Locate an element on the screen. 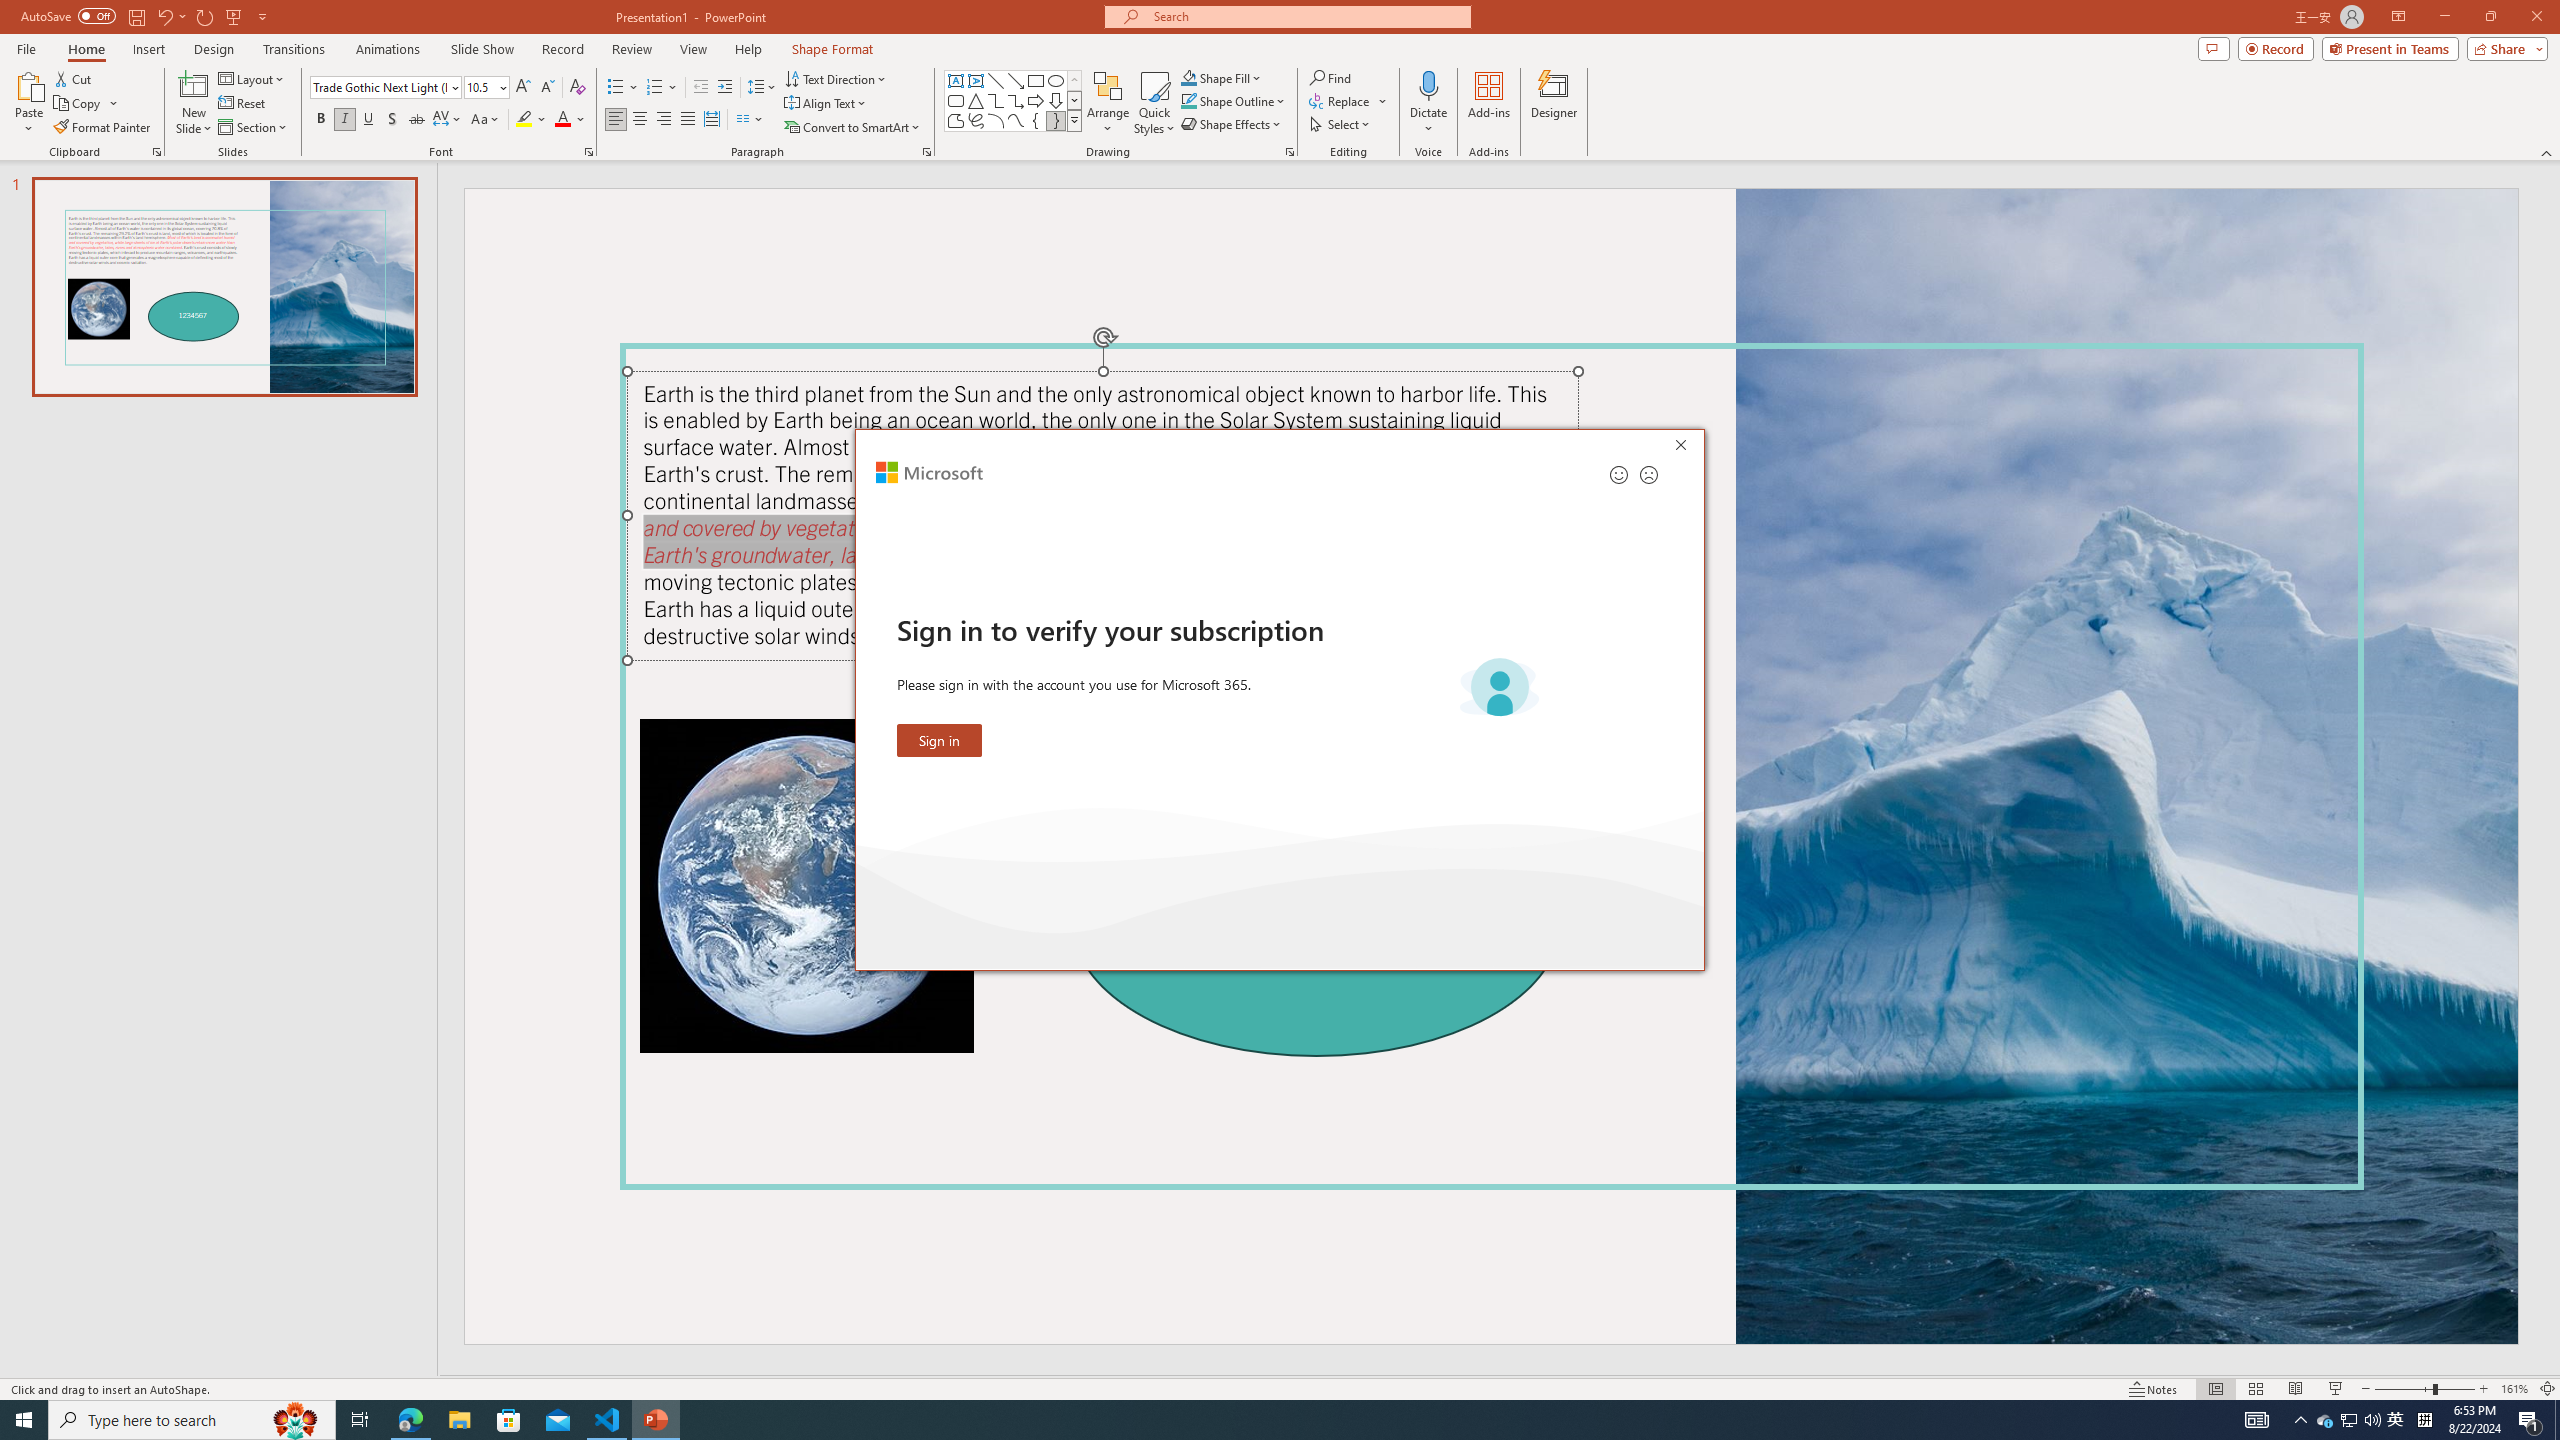 The image size is (2560, 1440). Paragraph... is located at coordinates (926, 152).